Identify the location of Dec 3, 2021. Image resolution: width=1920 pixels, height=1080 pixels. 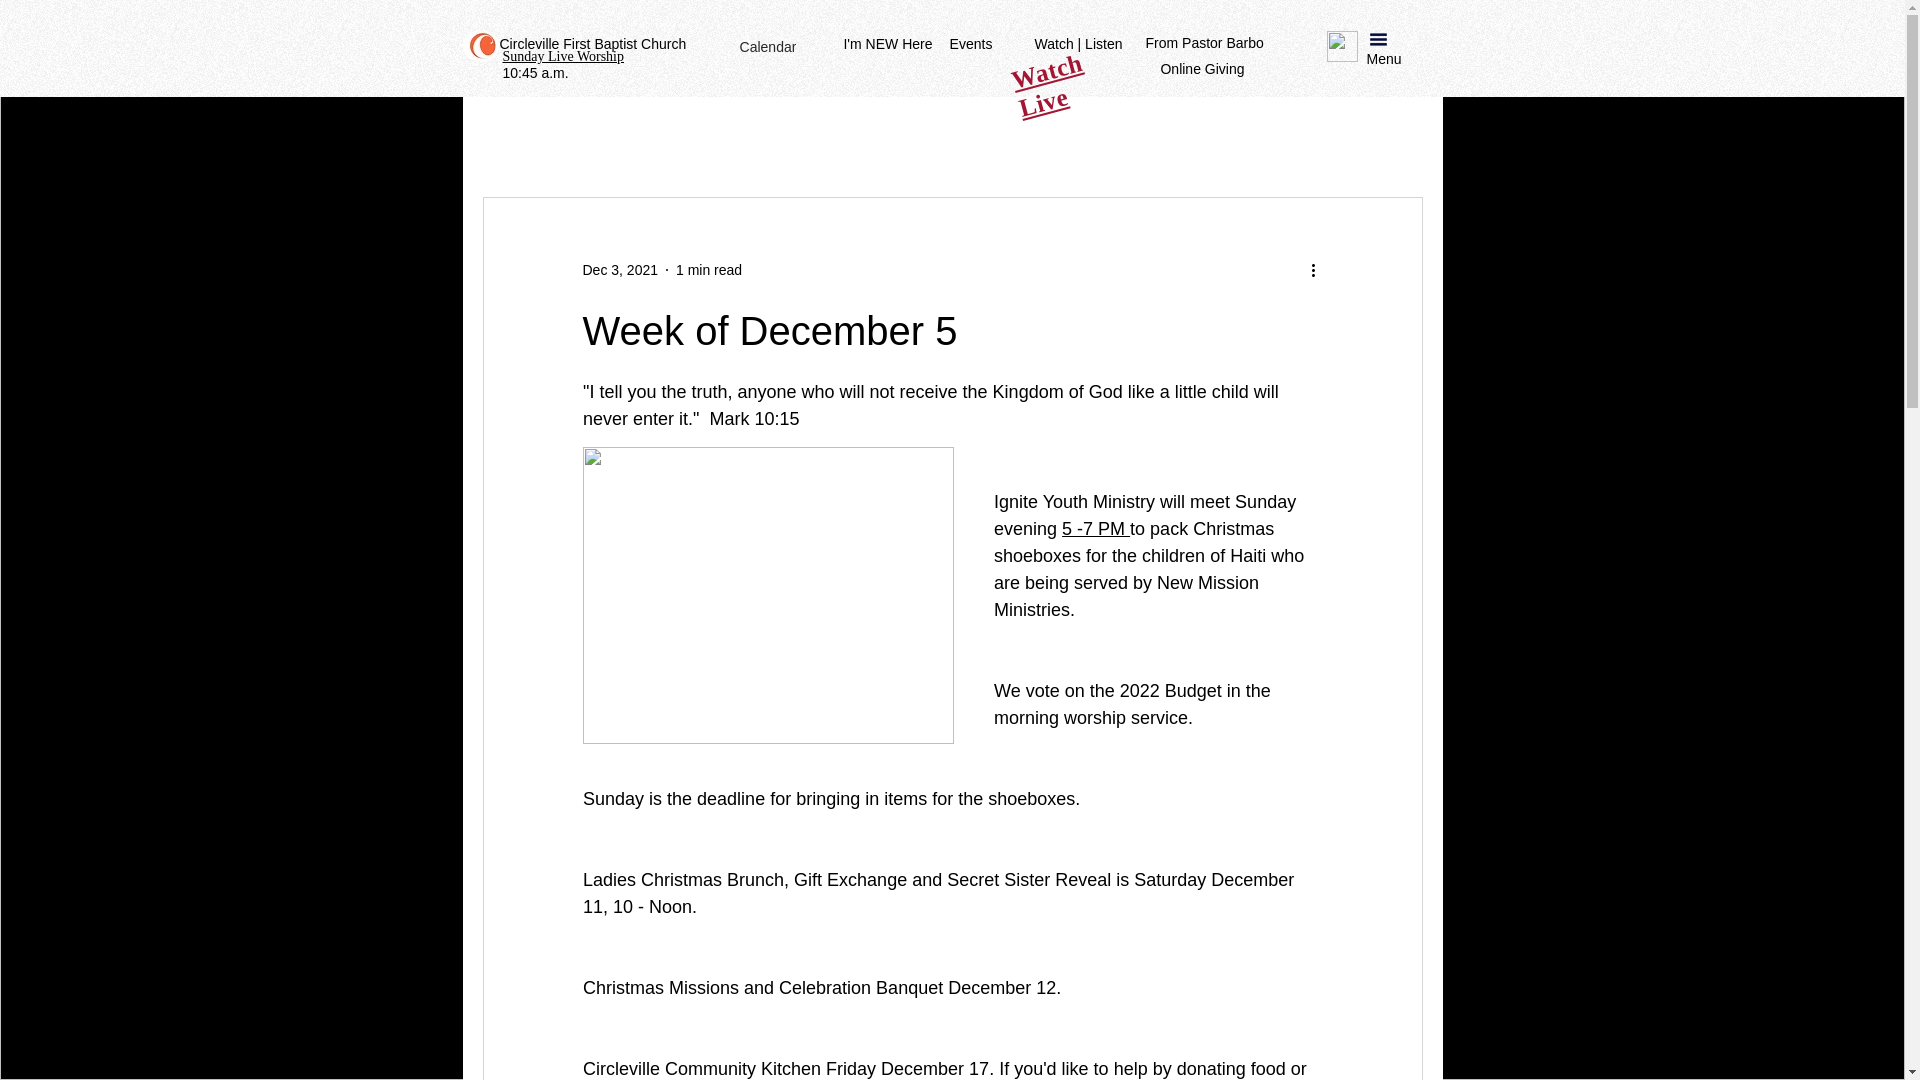
(620, 270).